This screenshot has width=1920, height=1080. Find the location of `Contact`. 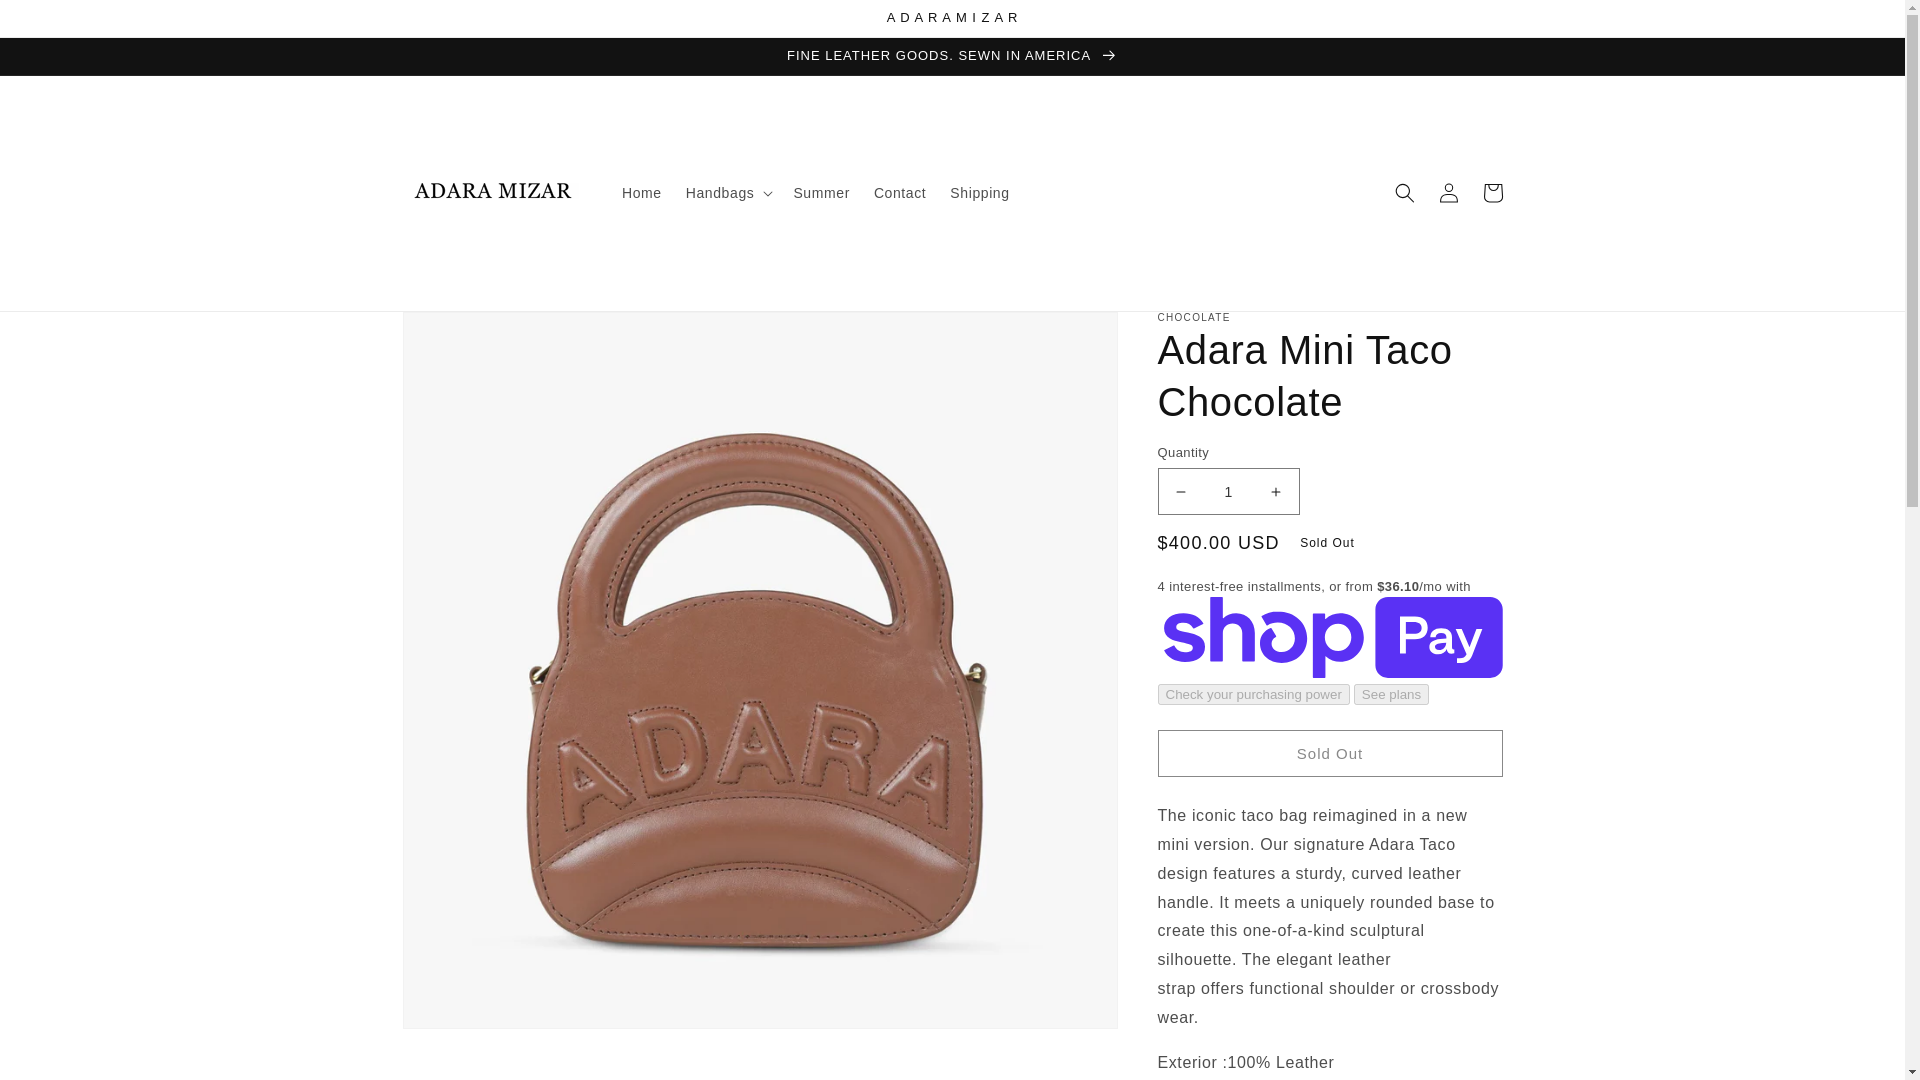

Contact is located at coordinates (900, 192).